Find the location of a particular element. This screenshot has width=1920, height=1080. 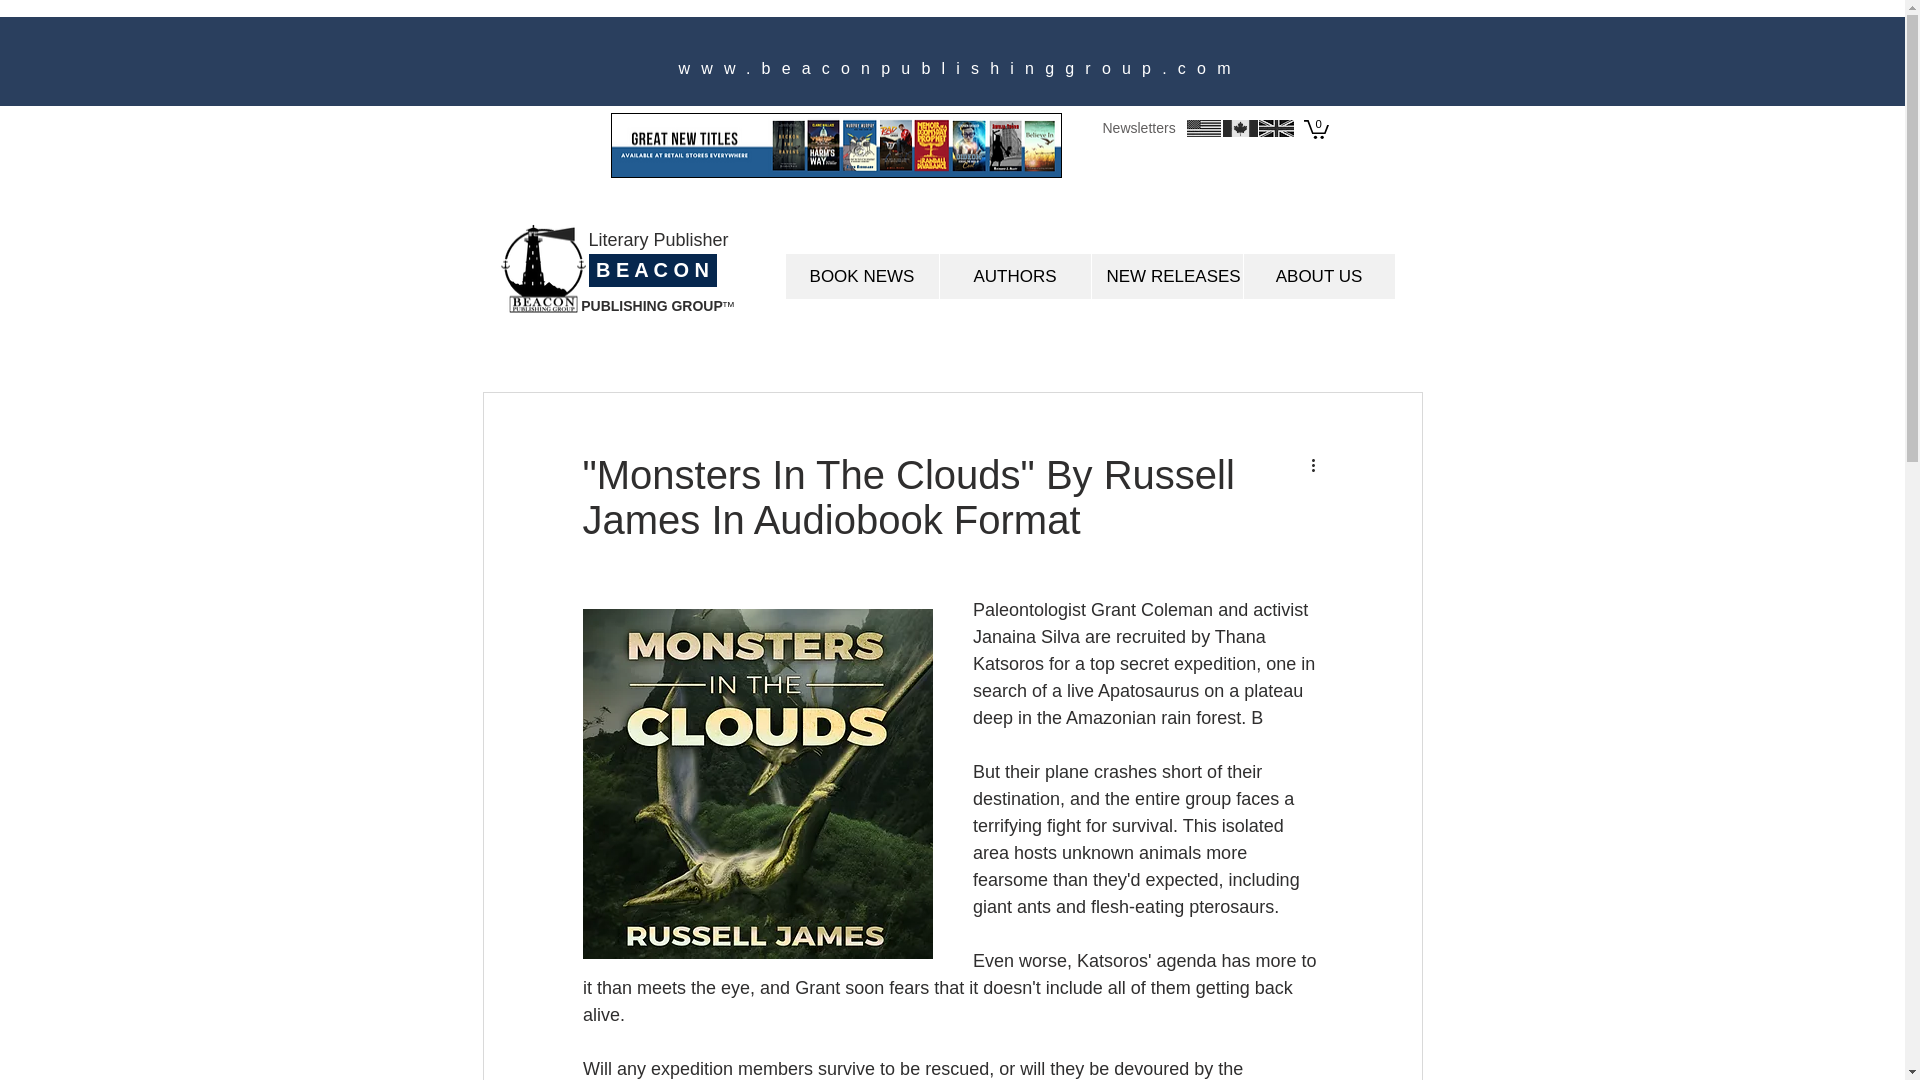

NEW RELEASES is located at coordinates (1166, 276).